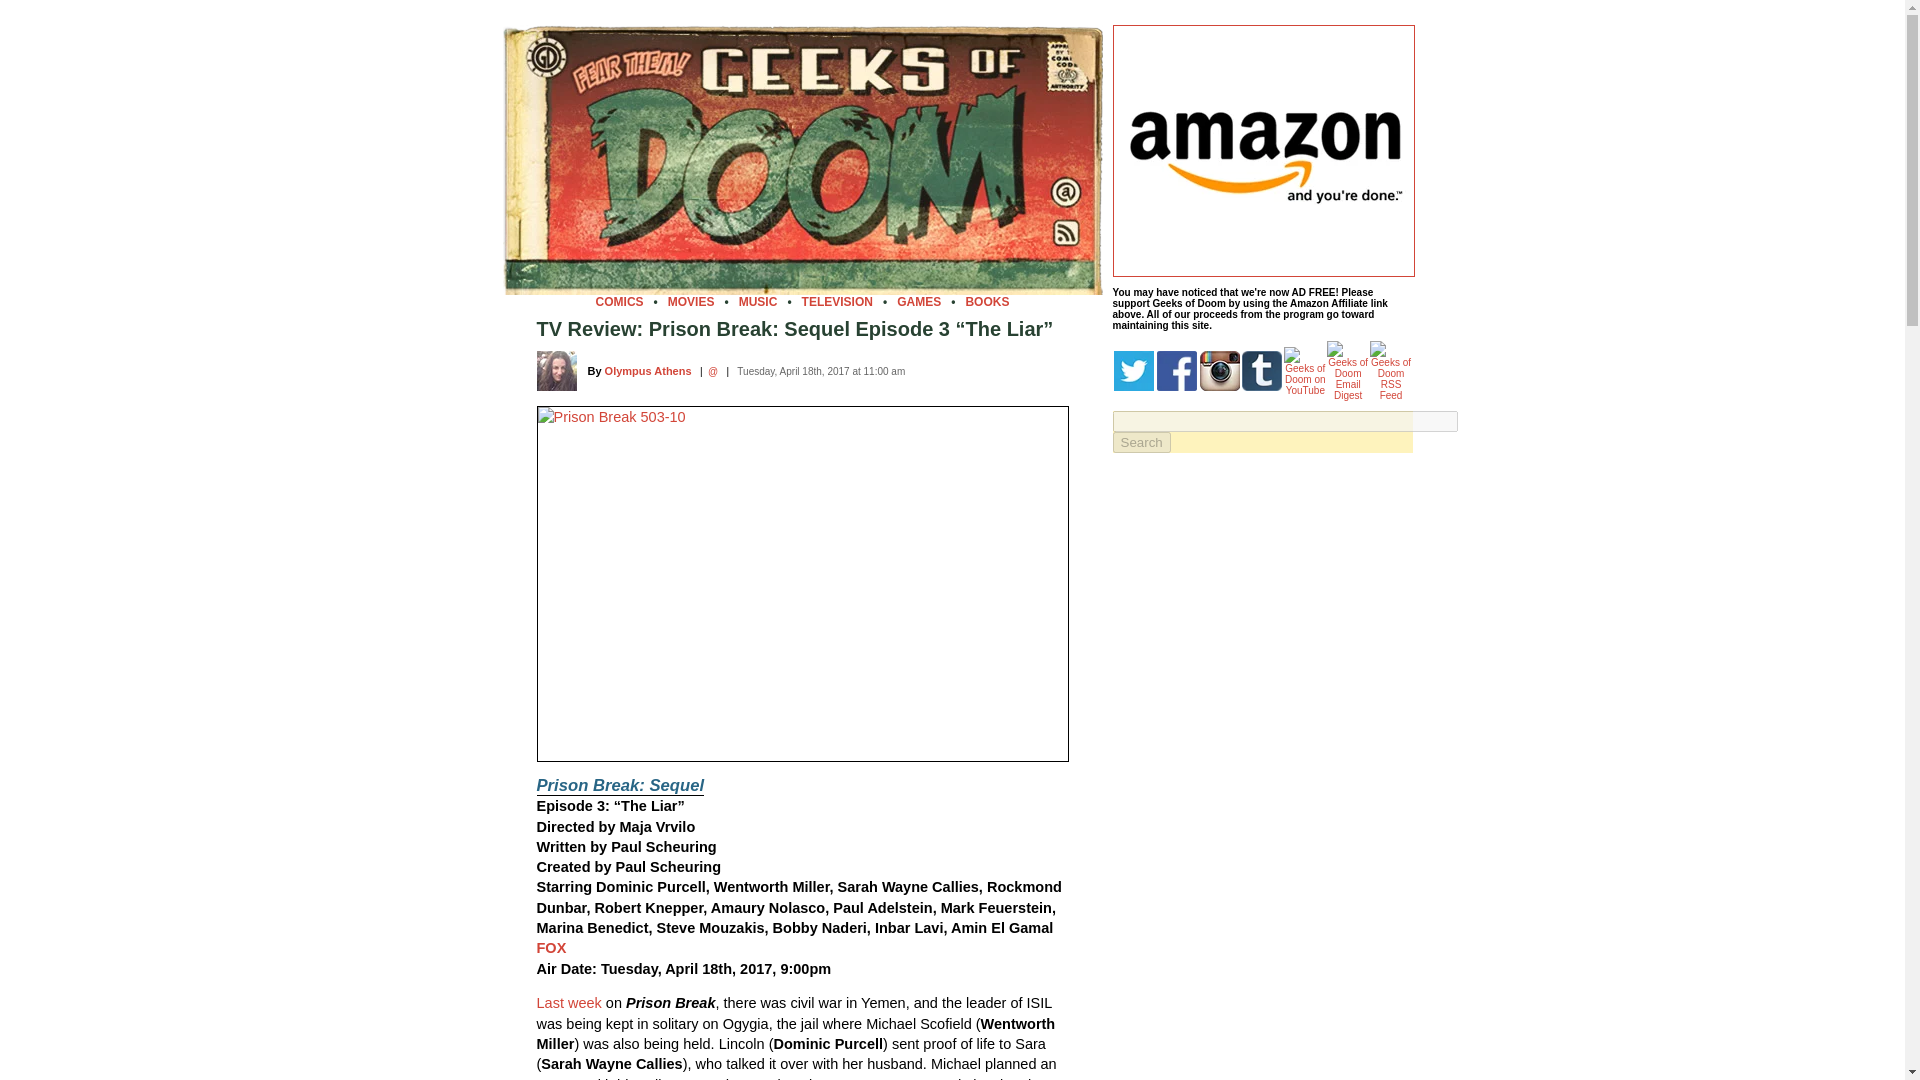 This screenshot has width=1920, height=1080. What do you see at coordinates (1140, 442) in the screenshot?
I see `Search` at bounding box center [1140, 442].